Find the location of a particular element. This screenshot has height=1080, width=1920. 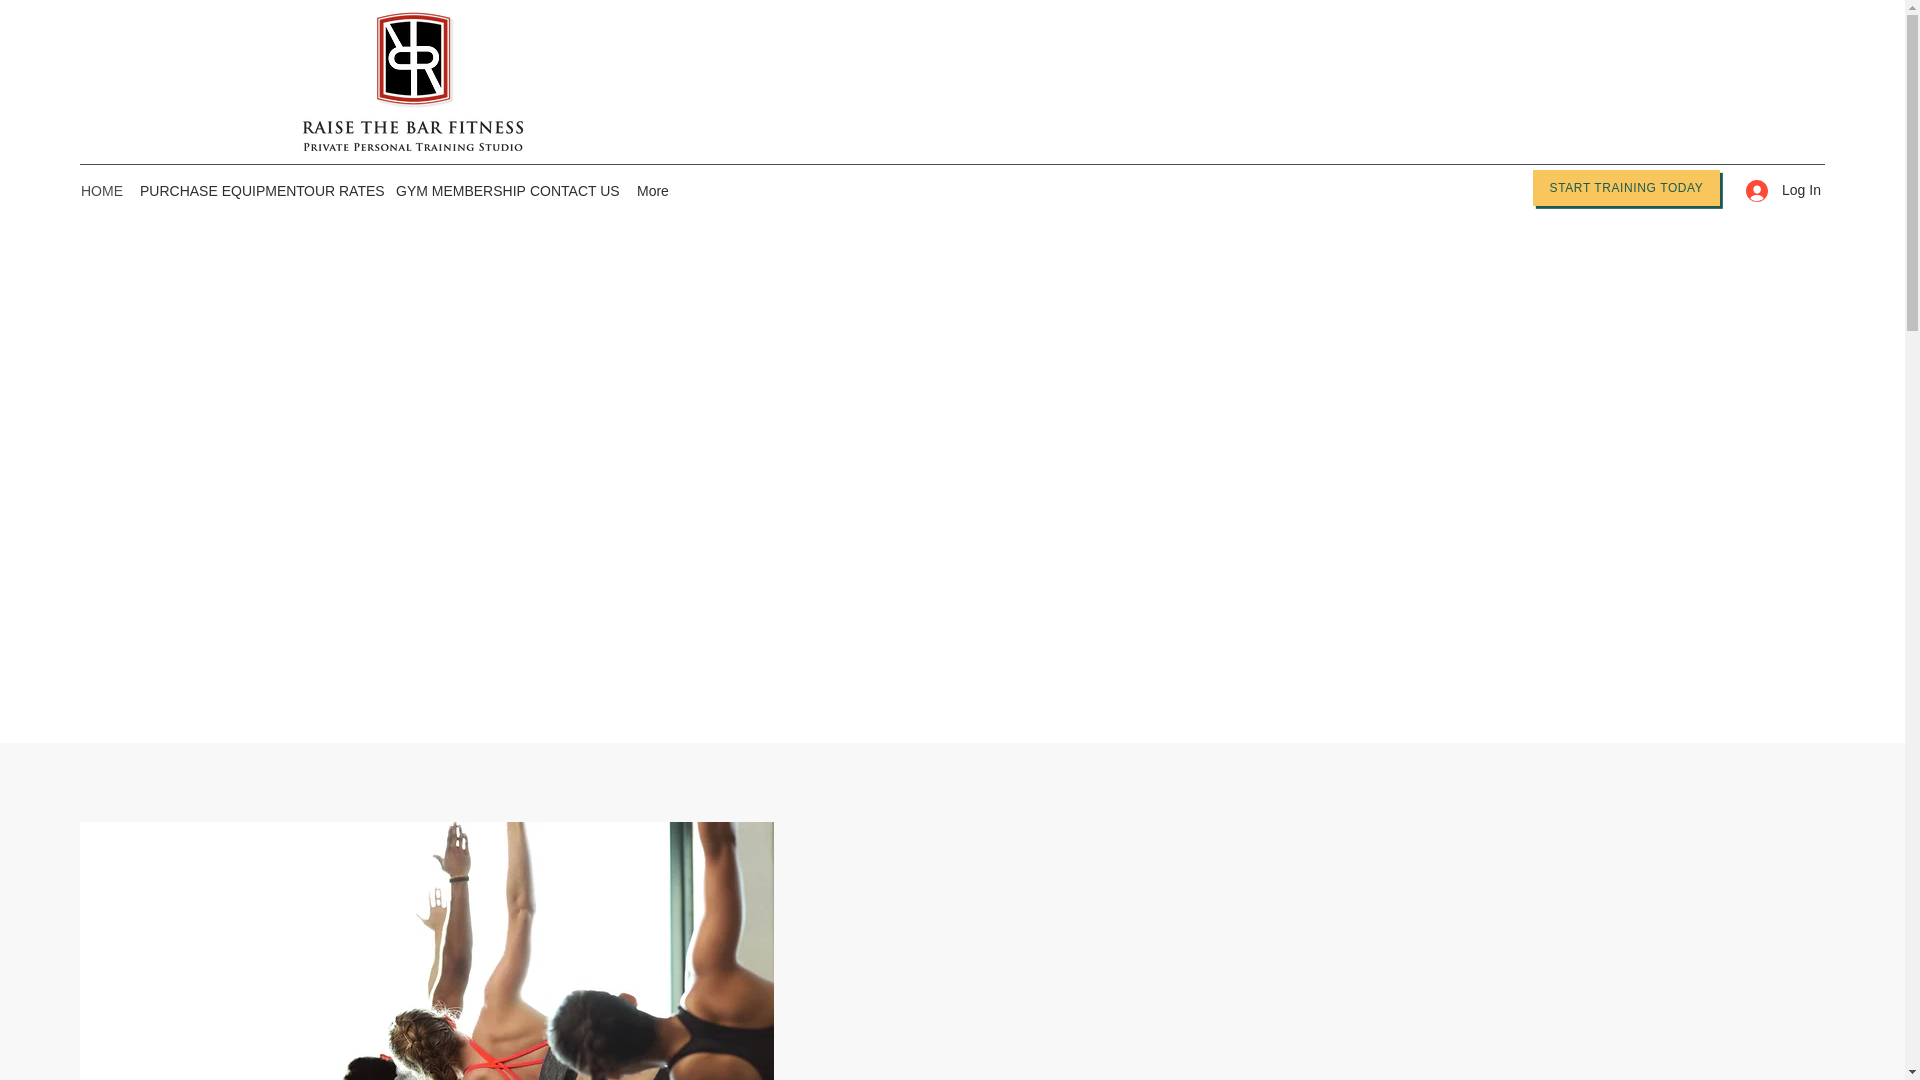

Log In is located at coordinates (1776, 190).